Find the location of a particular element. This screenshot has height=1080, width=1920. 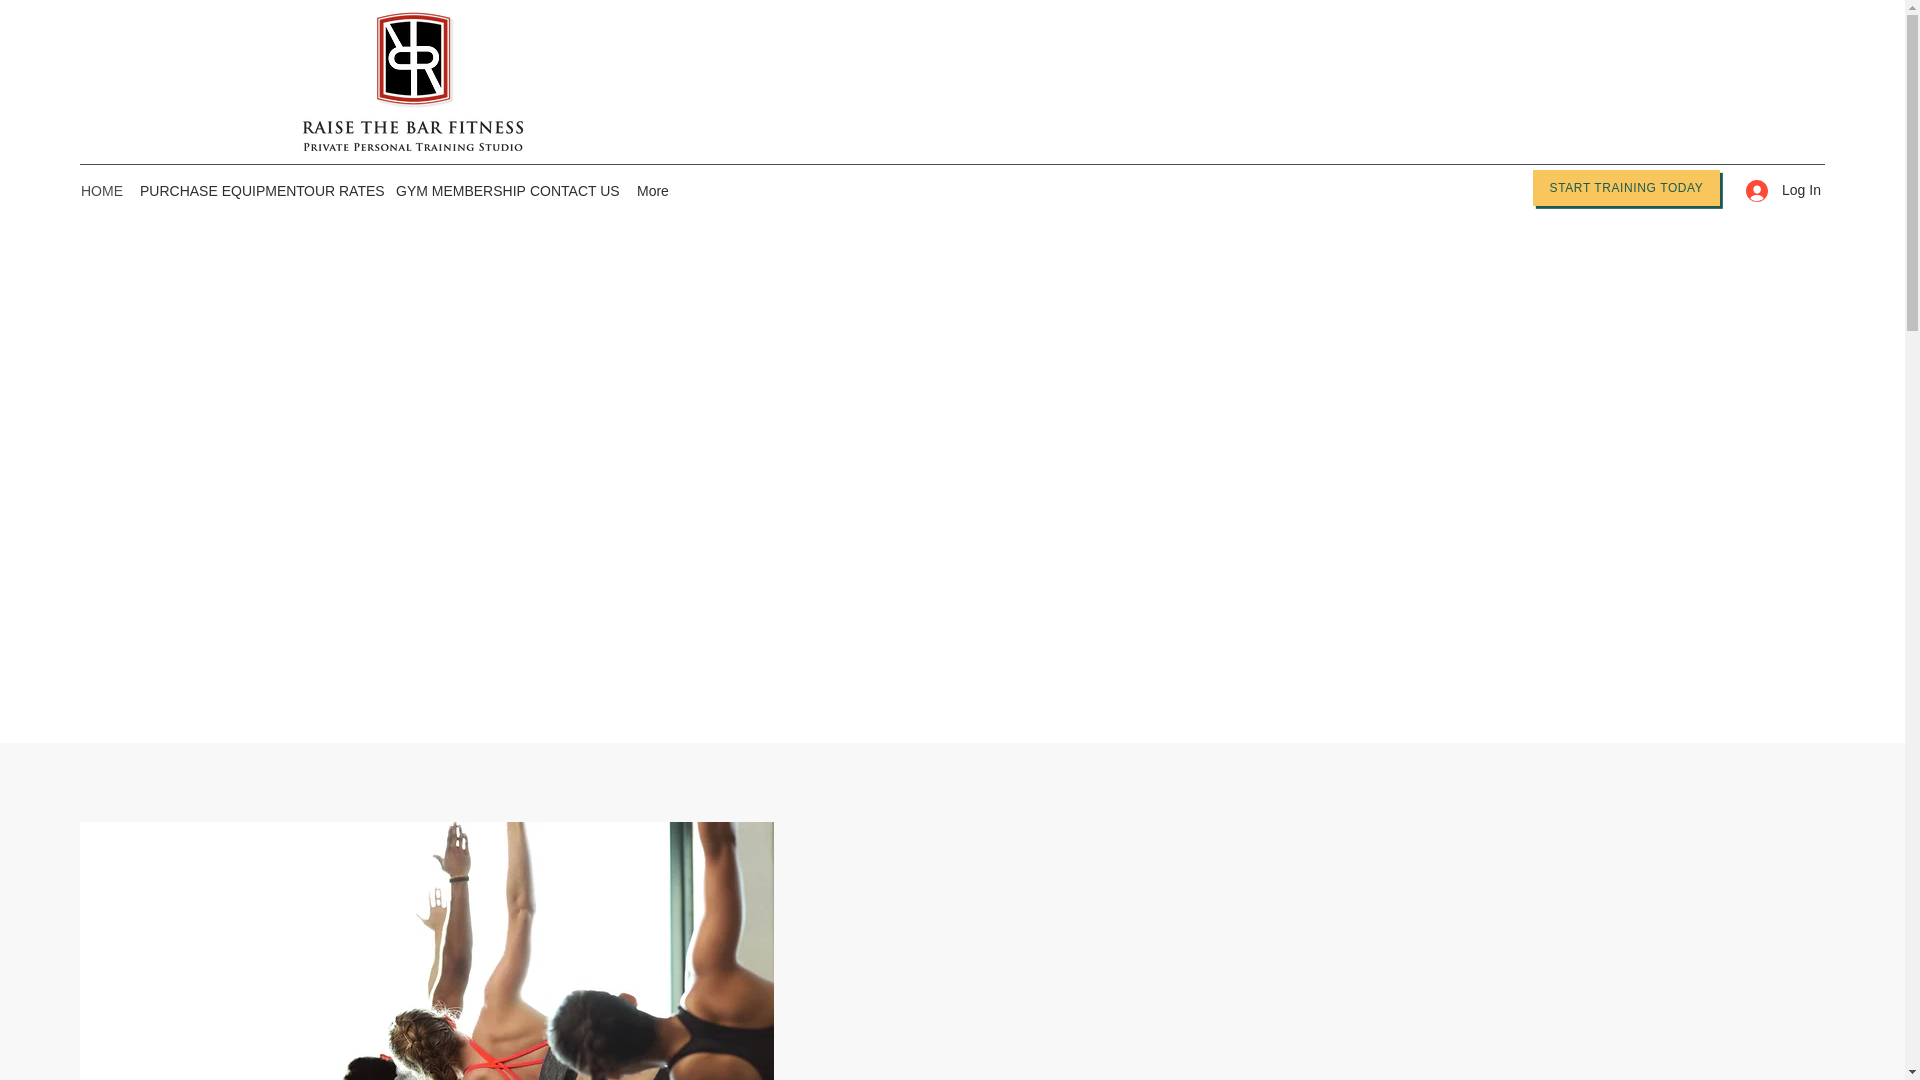

Log In is located at coordinates (1776, 190).